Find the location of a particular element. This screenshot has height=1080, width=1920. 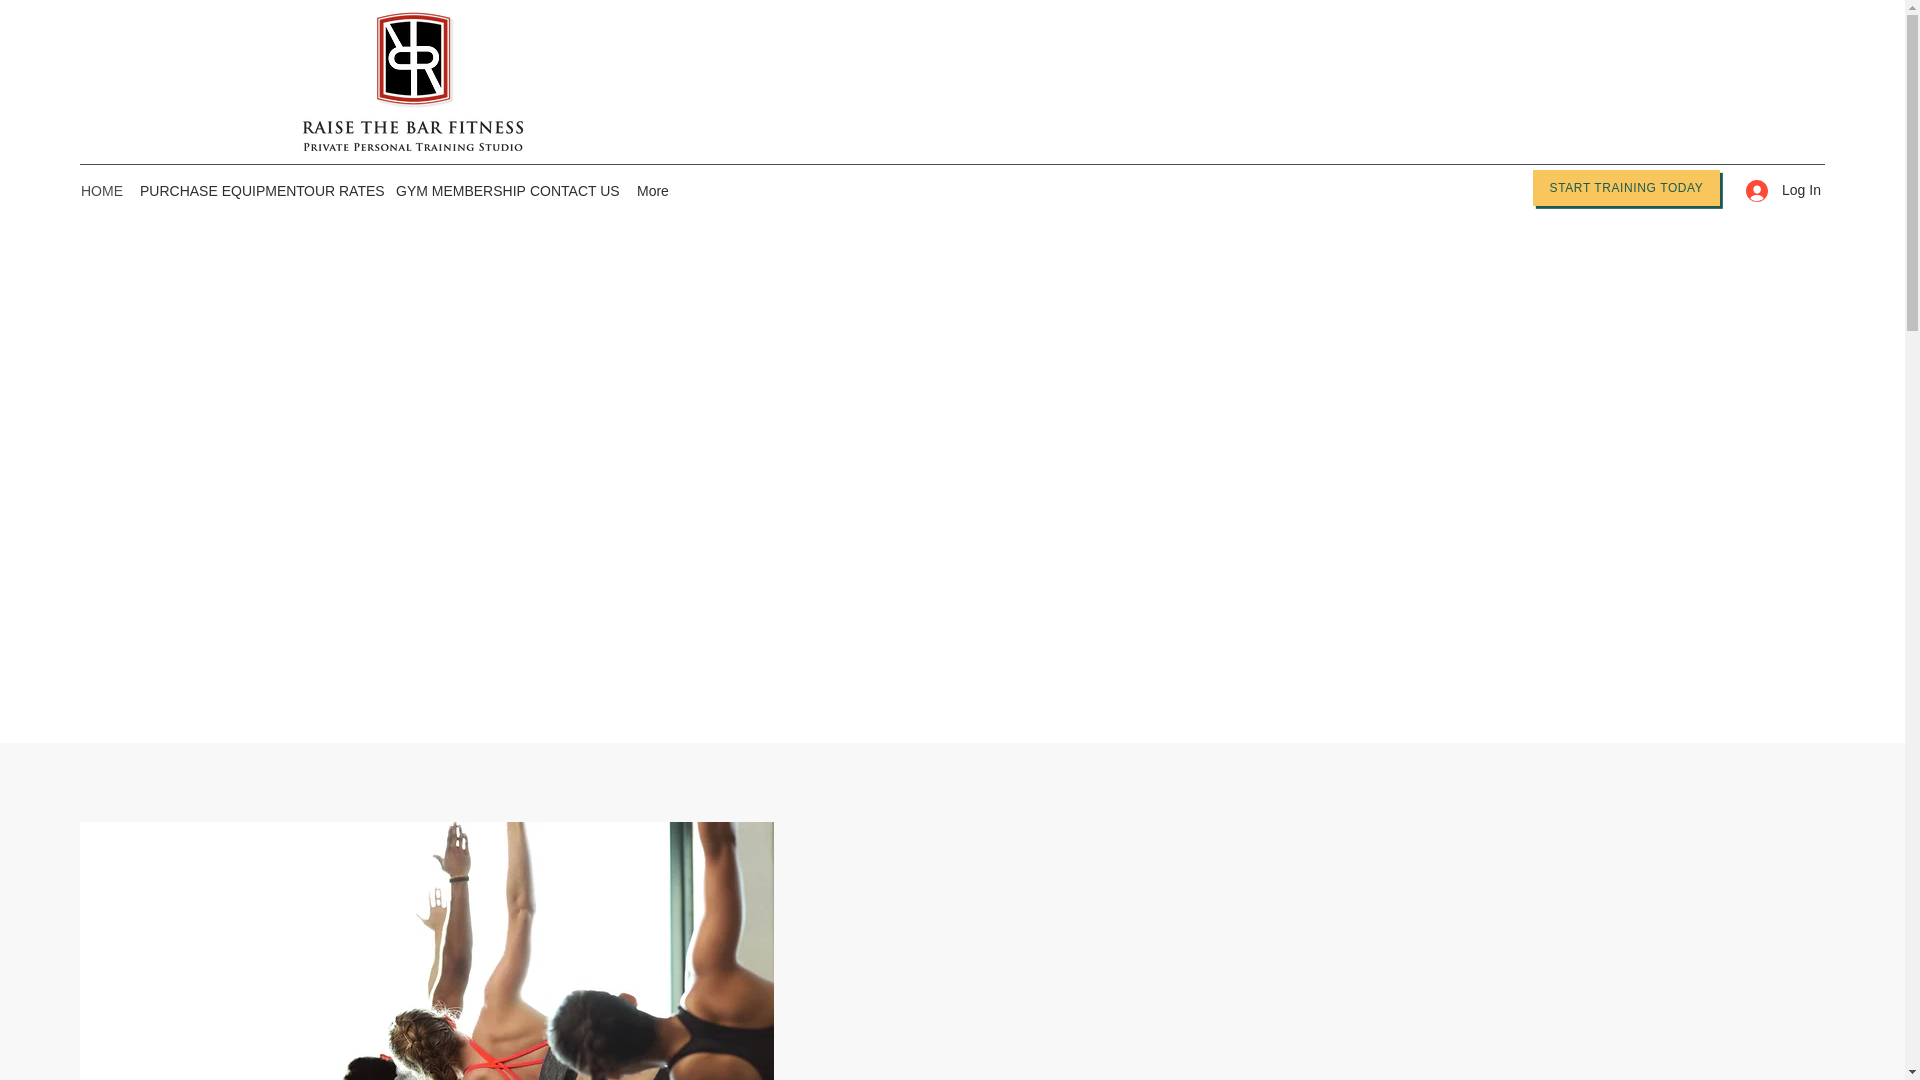

Log In is located at coordinates (1776, 190).